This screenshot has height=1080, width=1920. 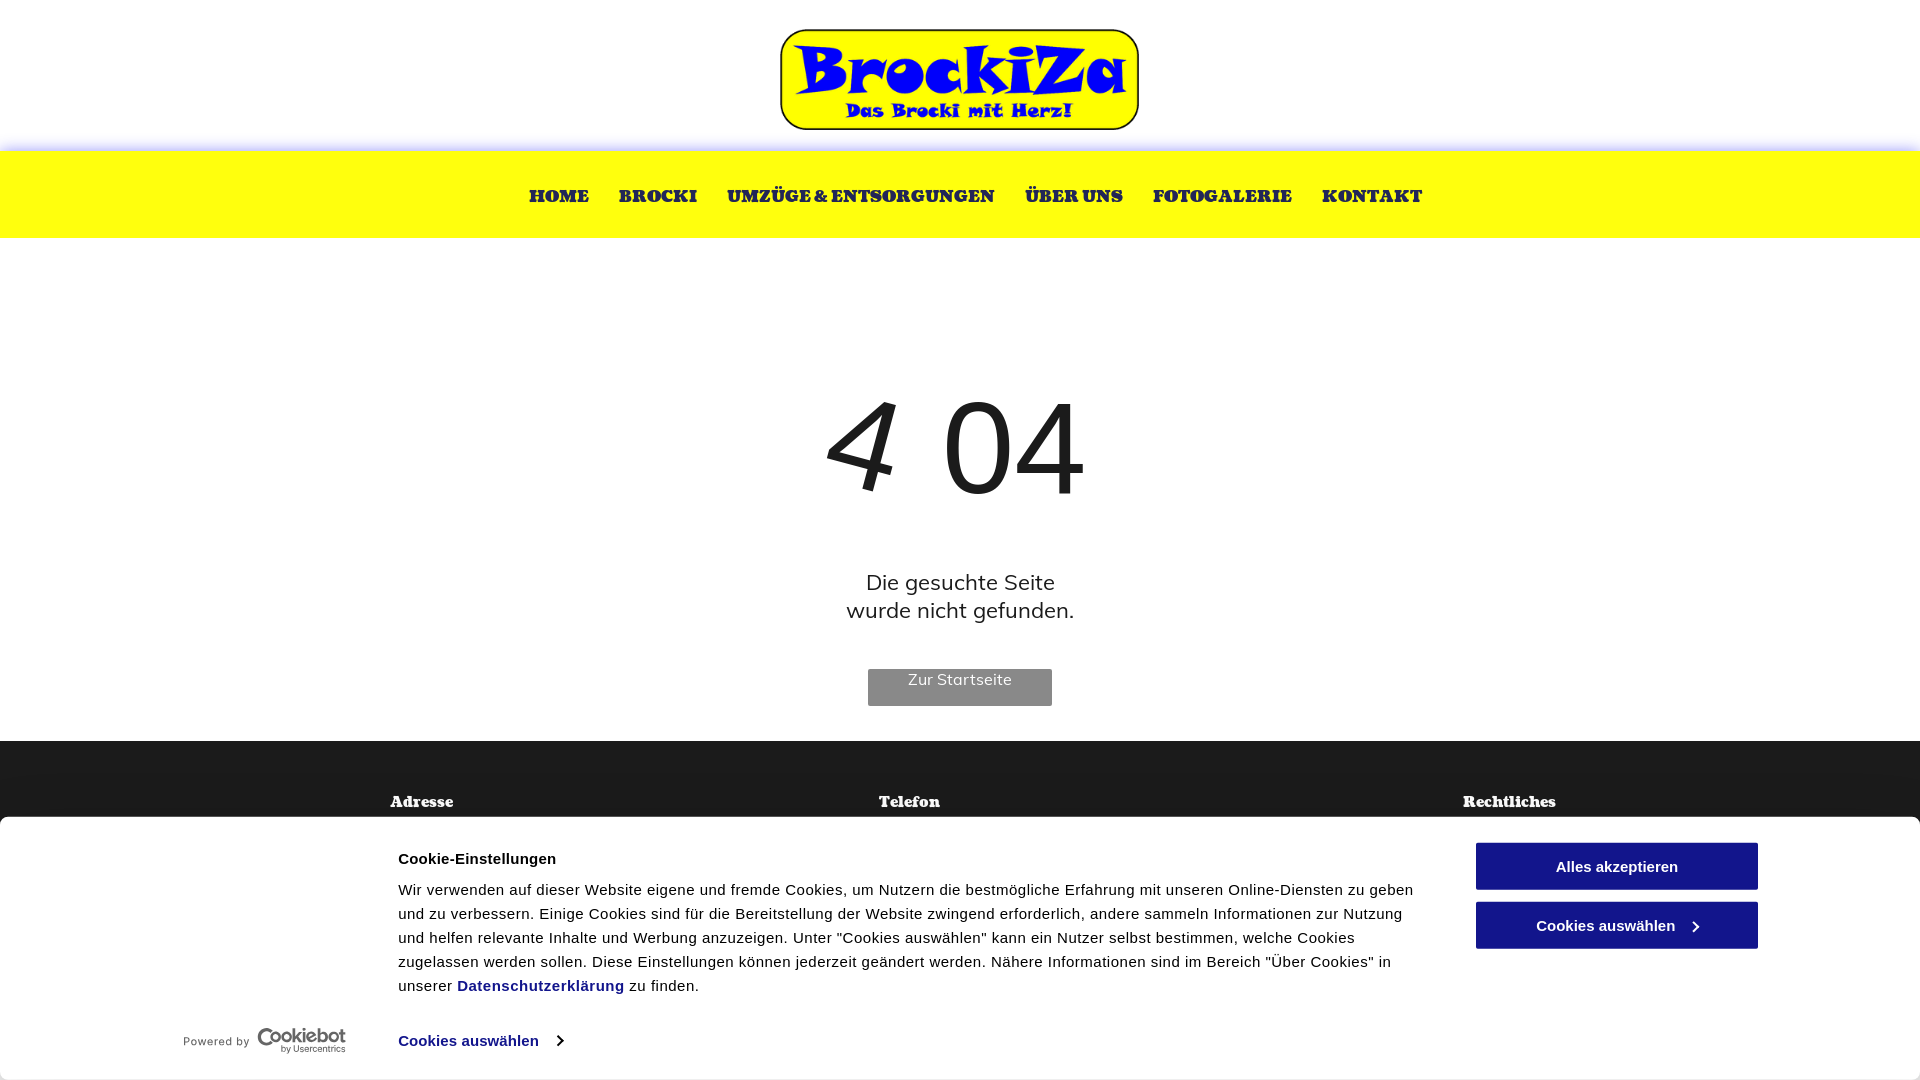 I want to click on KONTAKT, so click(x=1372, y=194).